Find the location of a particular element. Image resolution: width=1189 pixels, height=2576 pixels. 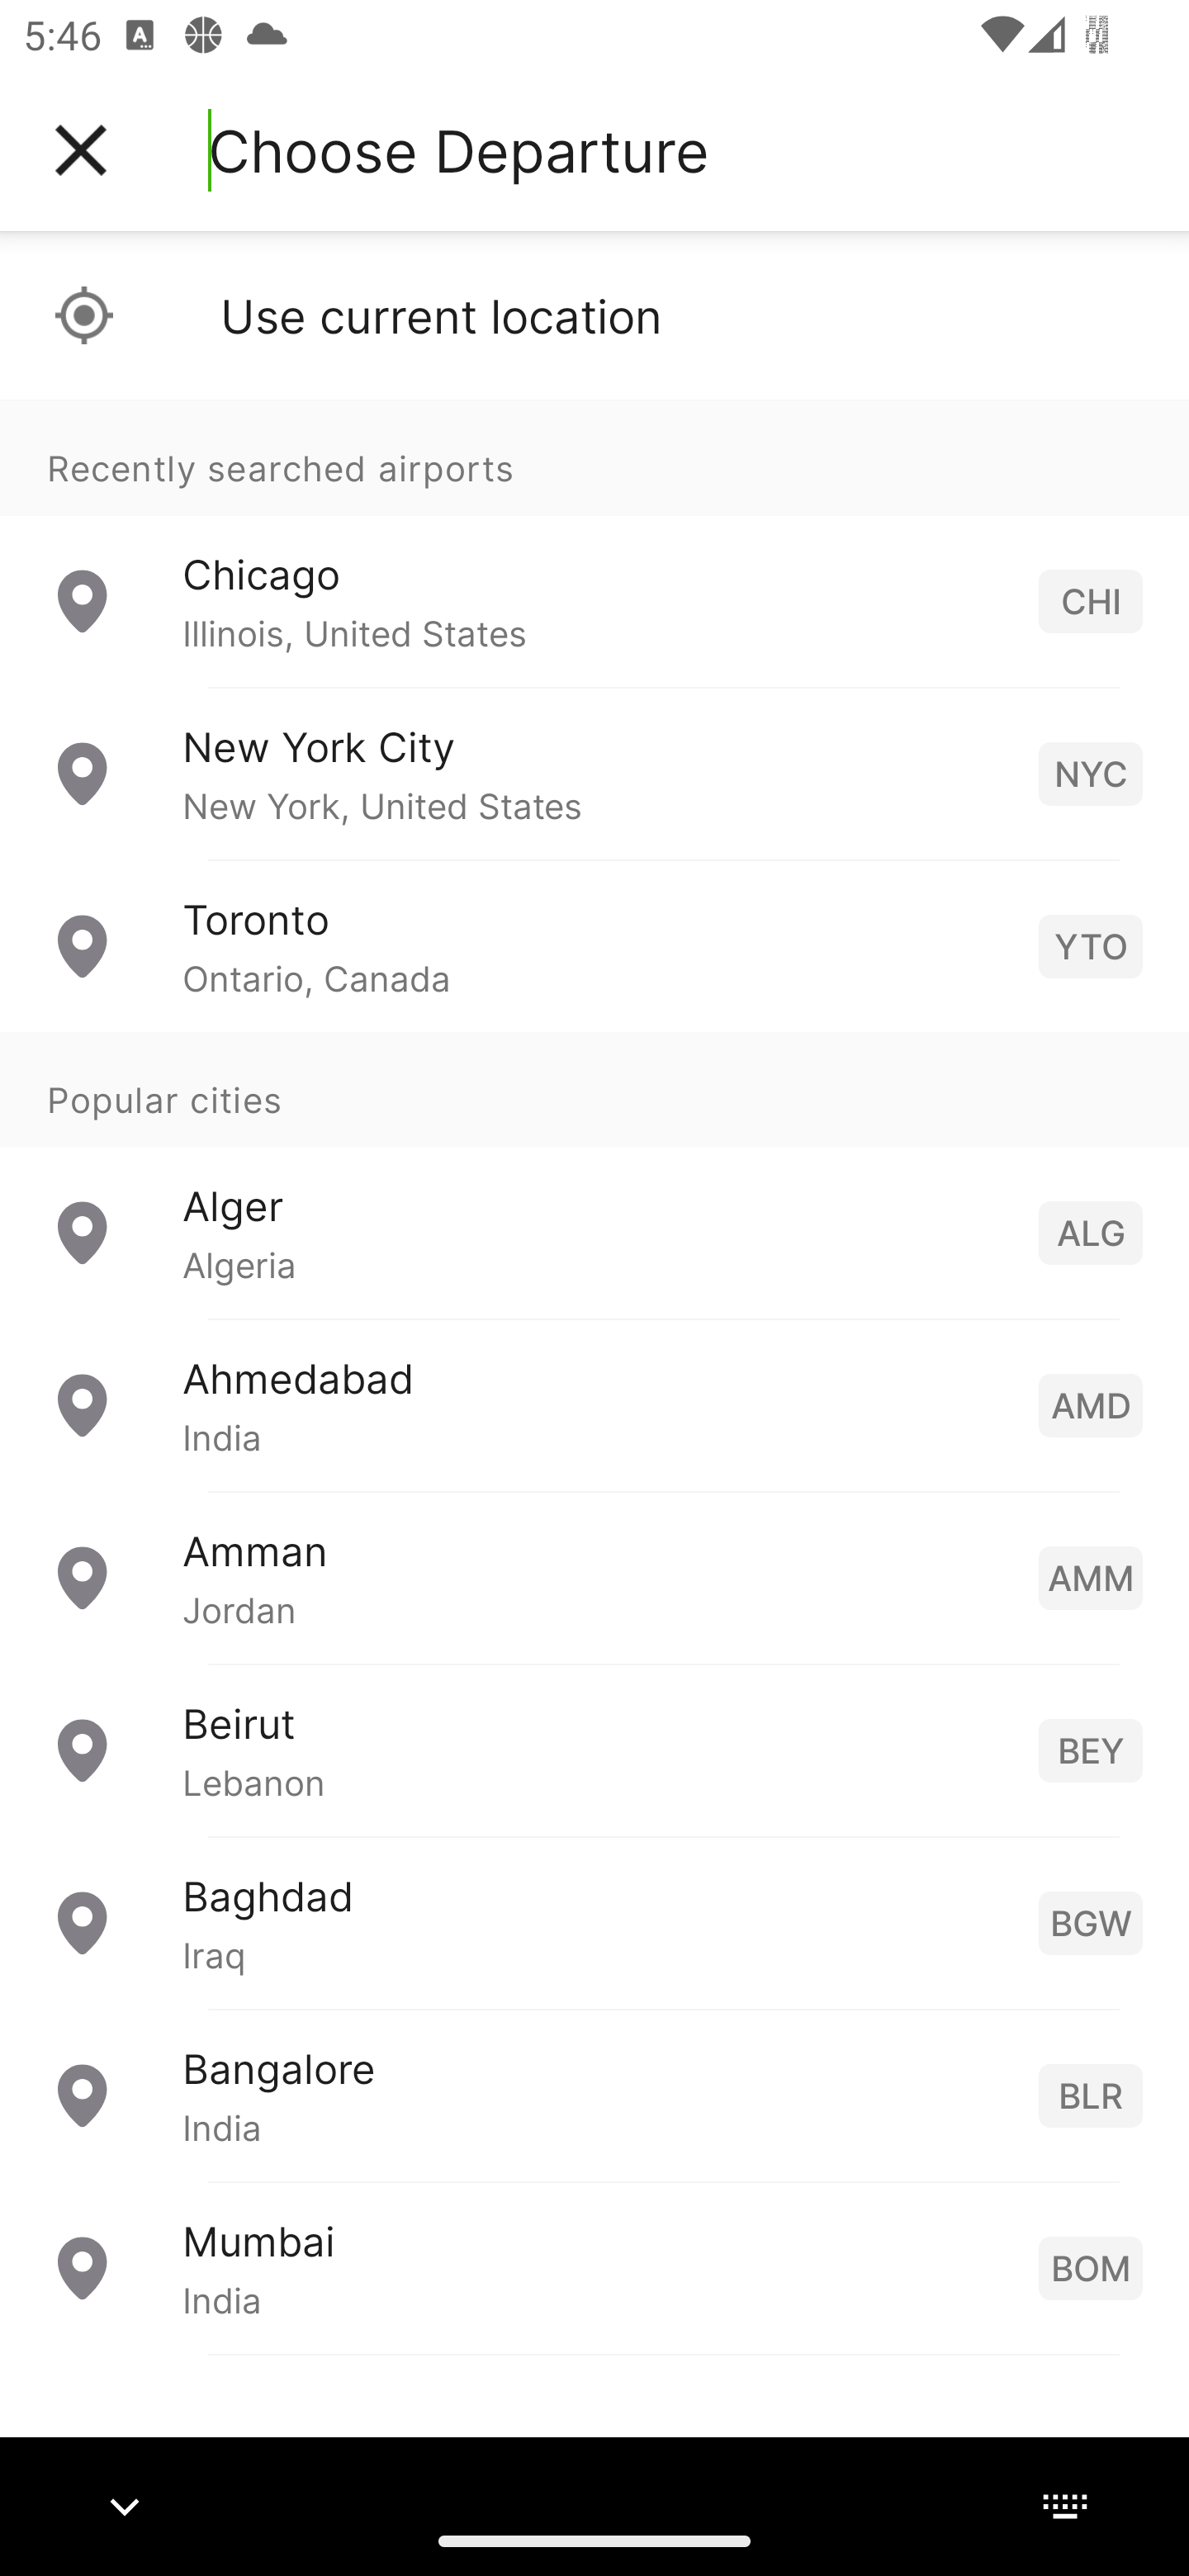

Baghdad Iraq BGW is located at coordinates (594, 1922).